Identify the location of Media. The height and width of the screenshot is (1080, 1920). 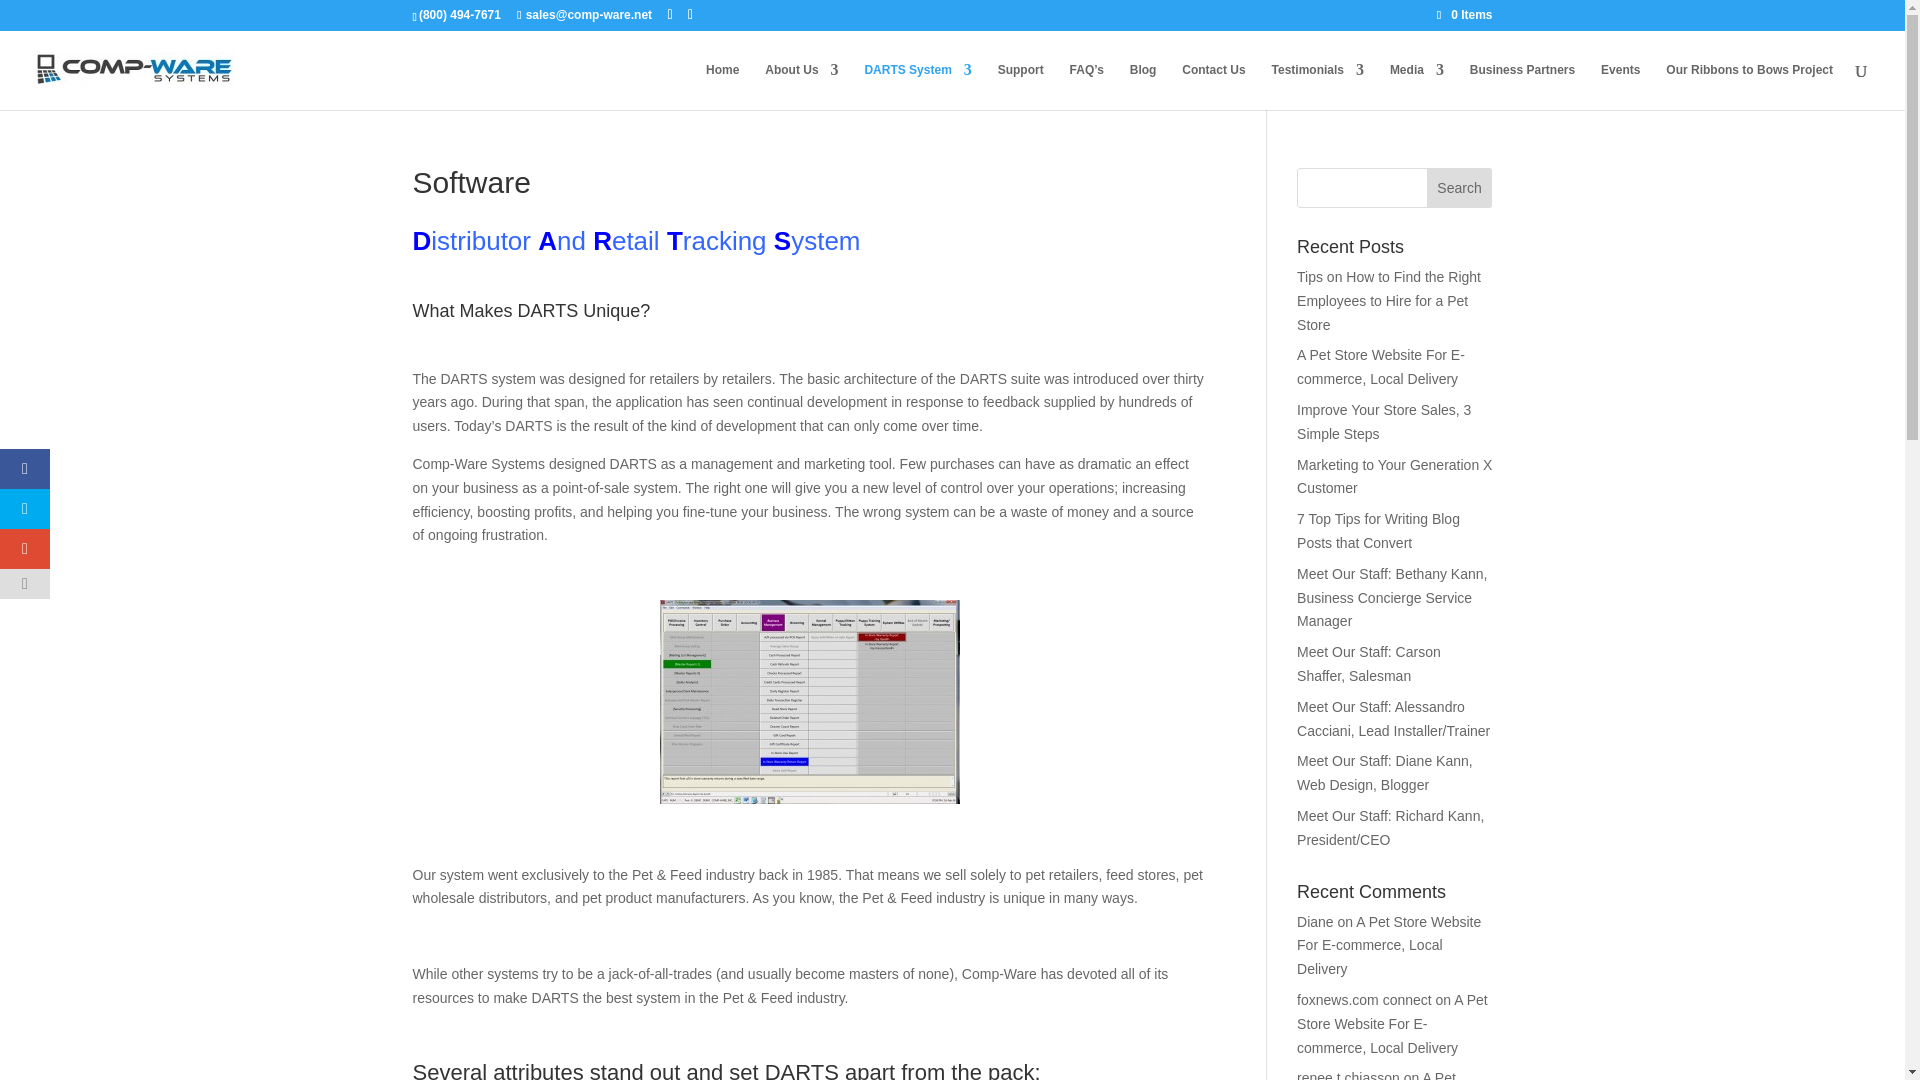
(1416, 86).